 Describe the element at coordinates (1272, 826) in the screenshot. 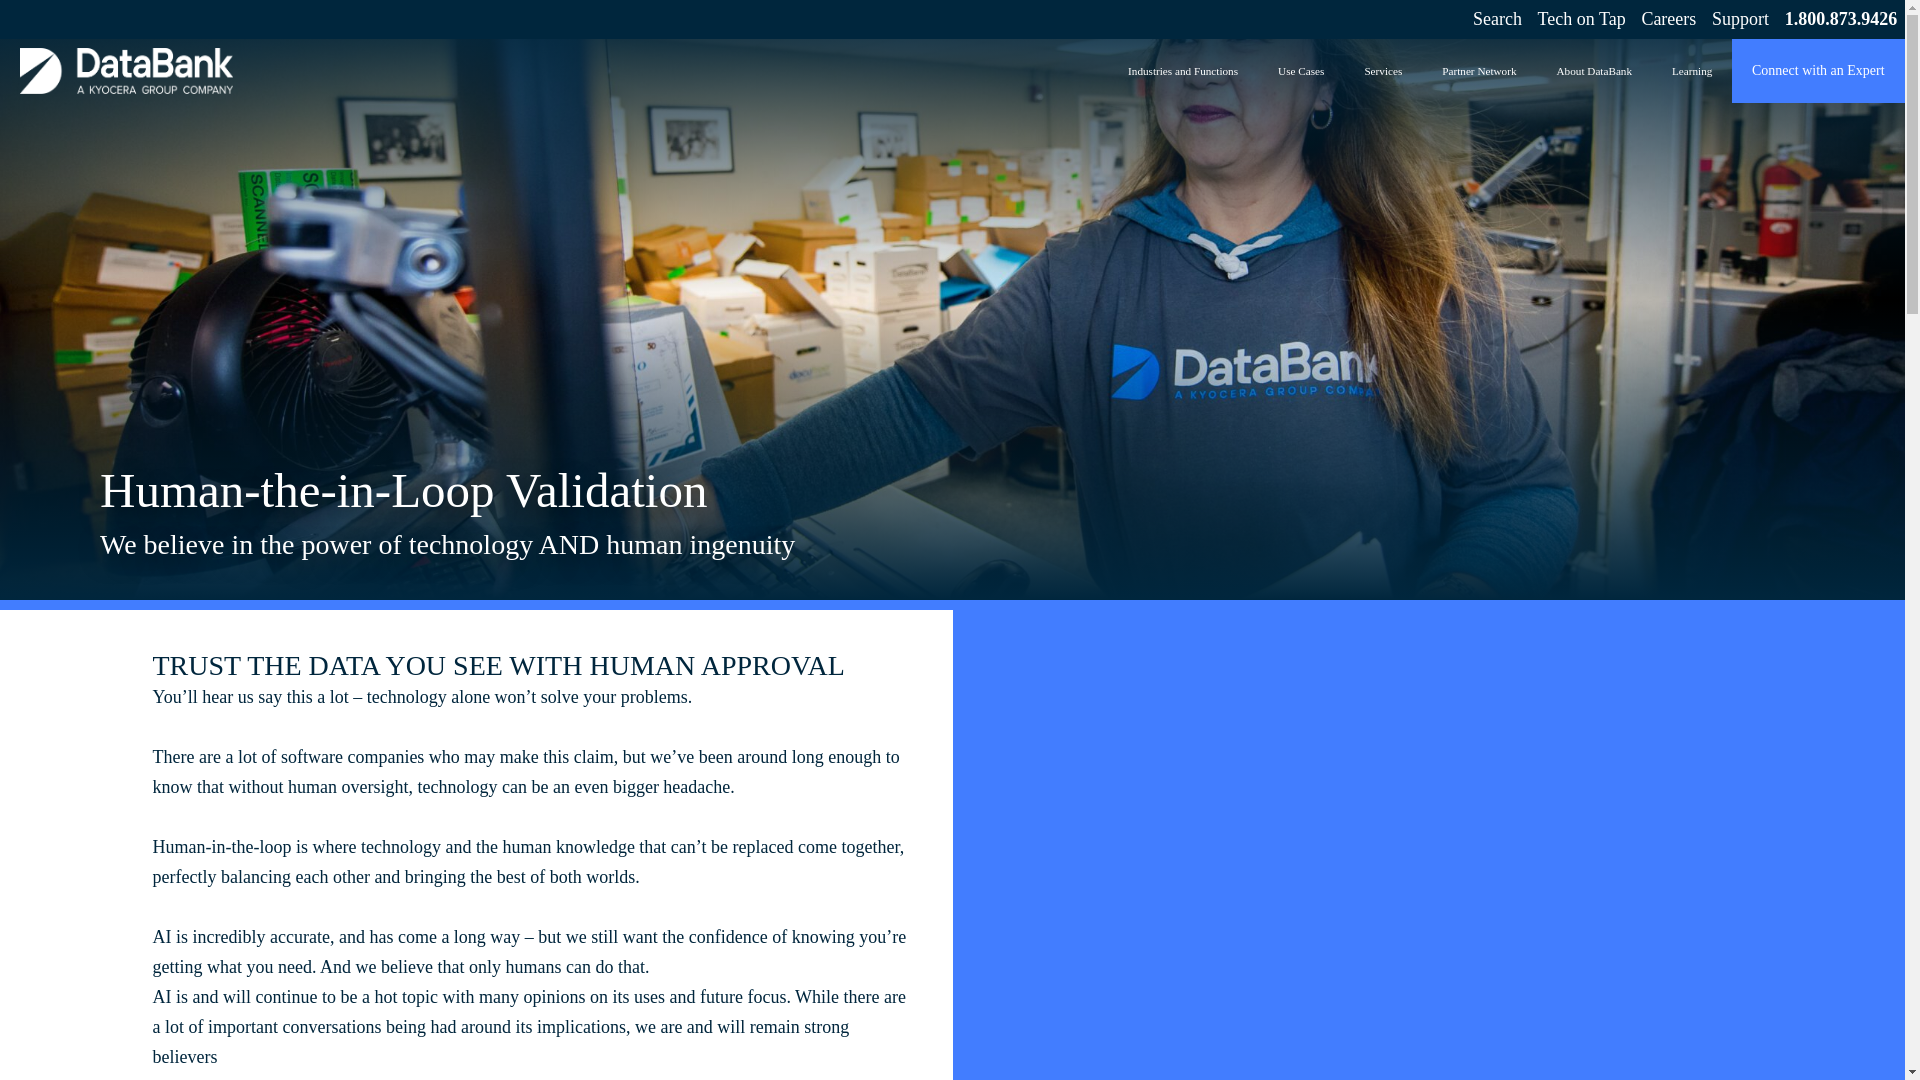

I see `YouTube video player` at that location.